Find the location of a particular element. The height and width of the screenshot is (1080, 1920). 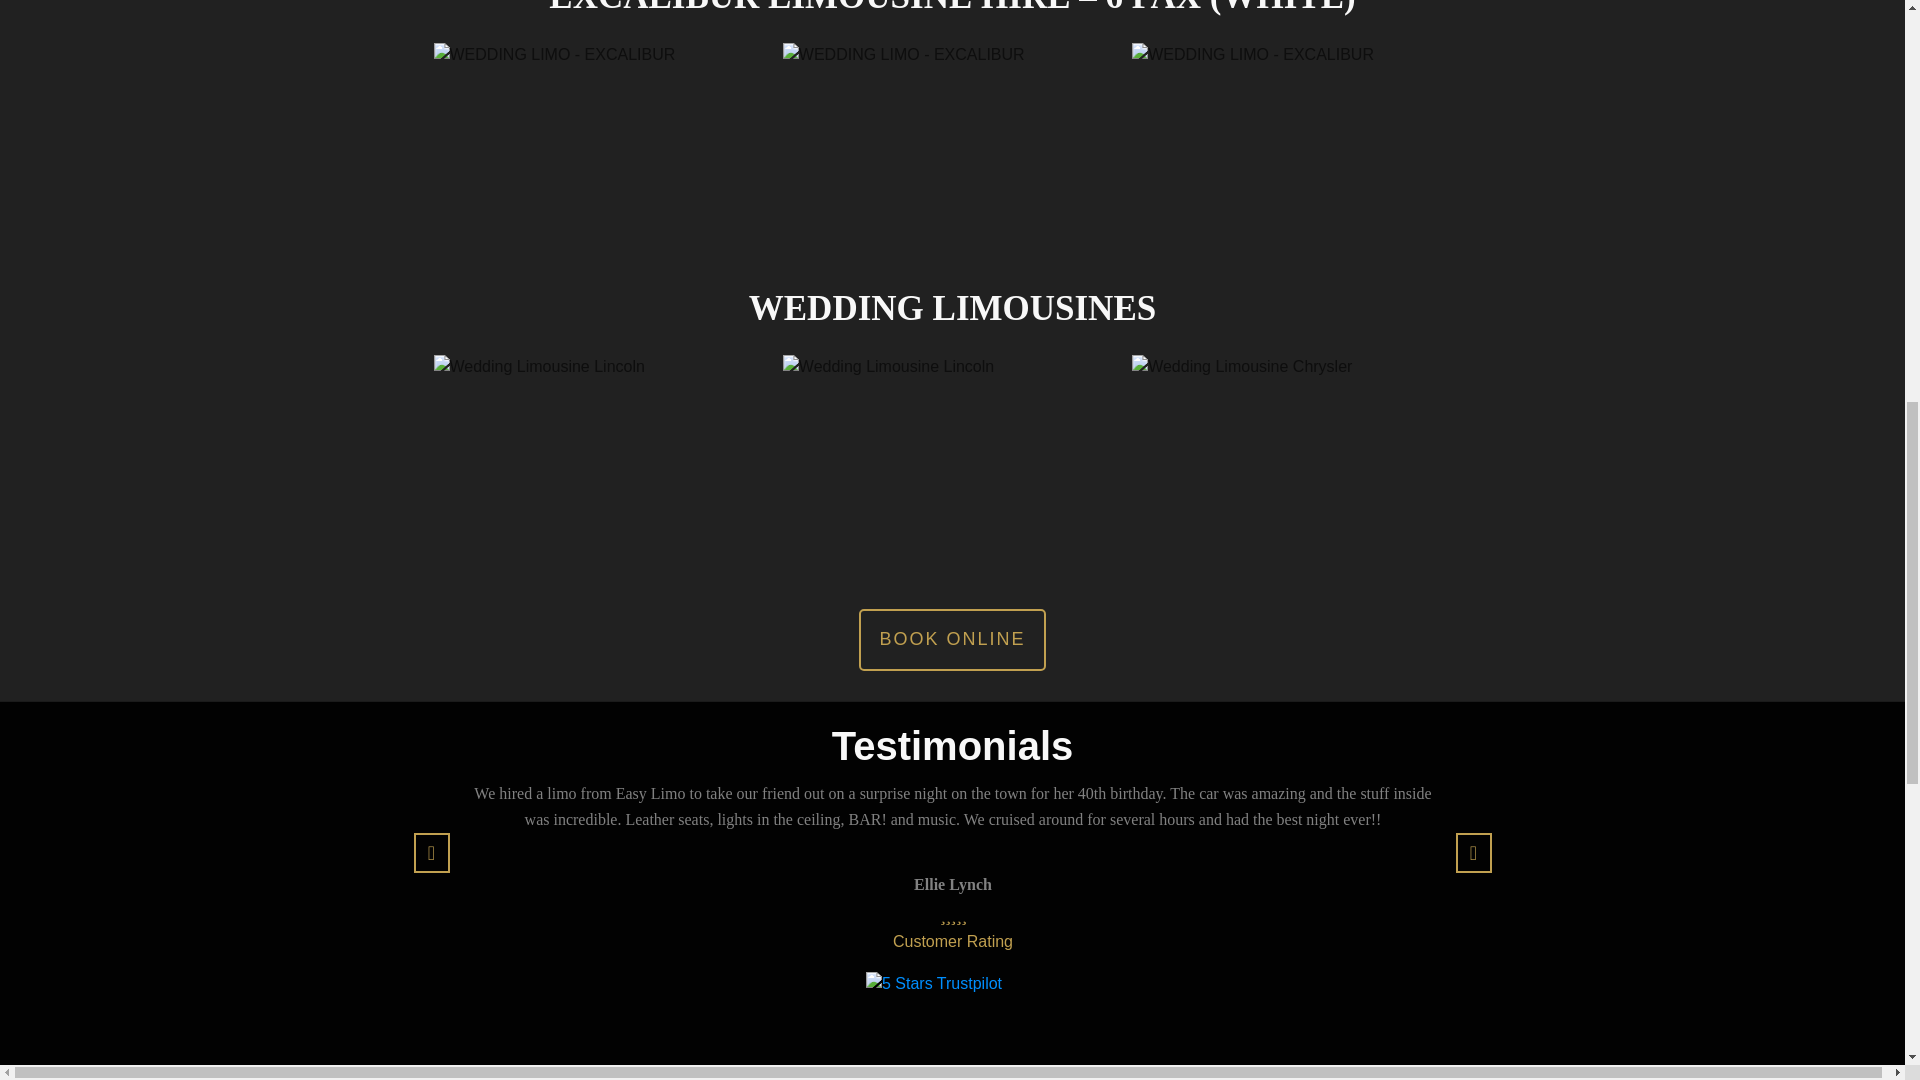

Wedding Limousine Lincoln is located at coordinates (952, 482).